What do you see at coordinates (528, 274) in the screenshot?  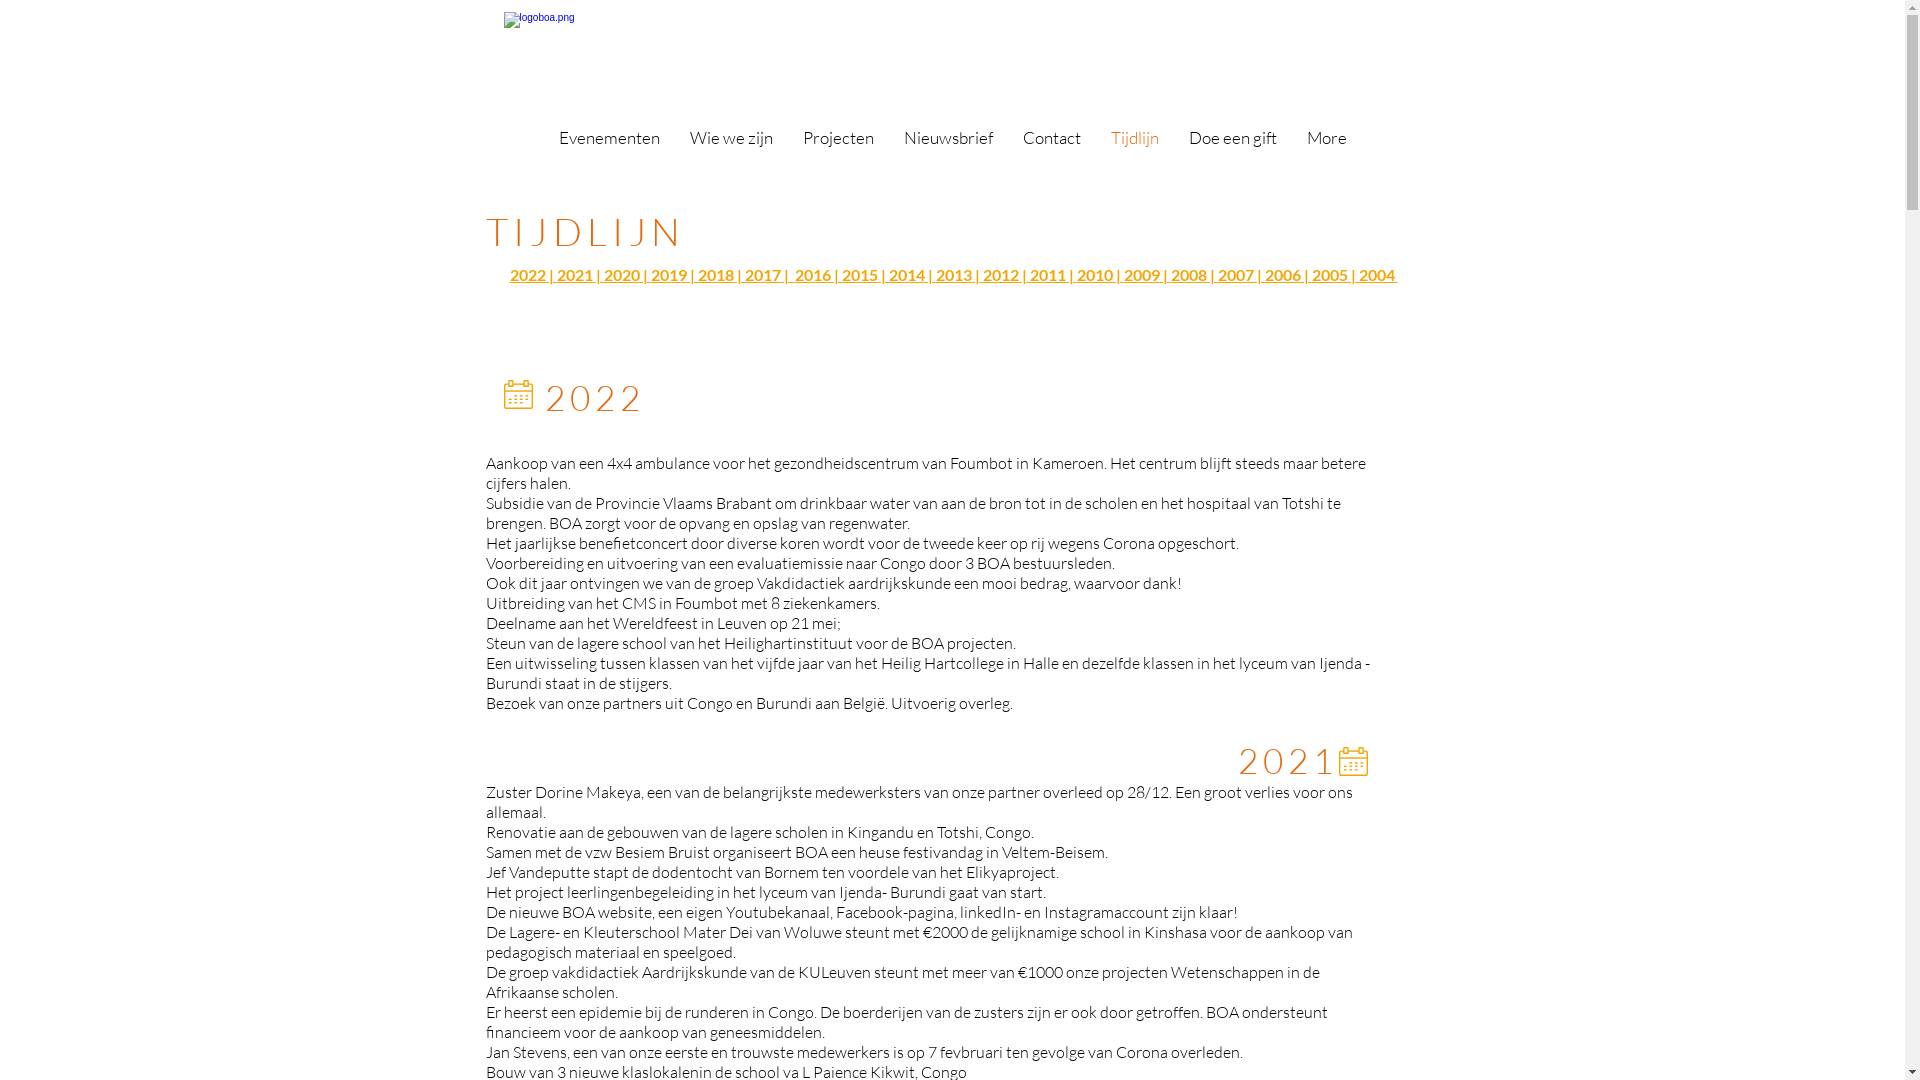 I see `2022` at bounding box center [528, 274].